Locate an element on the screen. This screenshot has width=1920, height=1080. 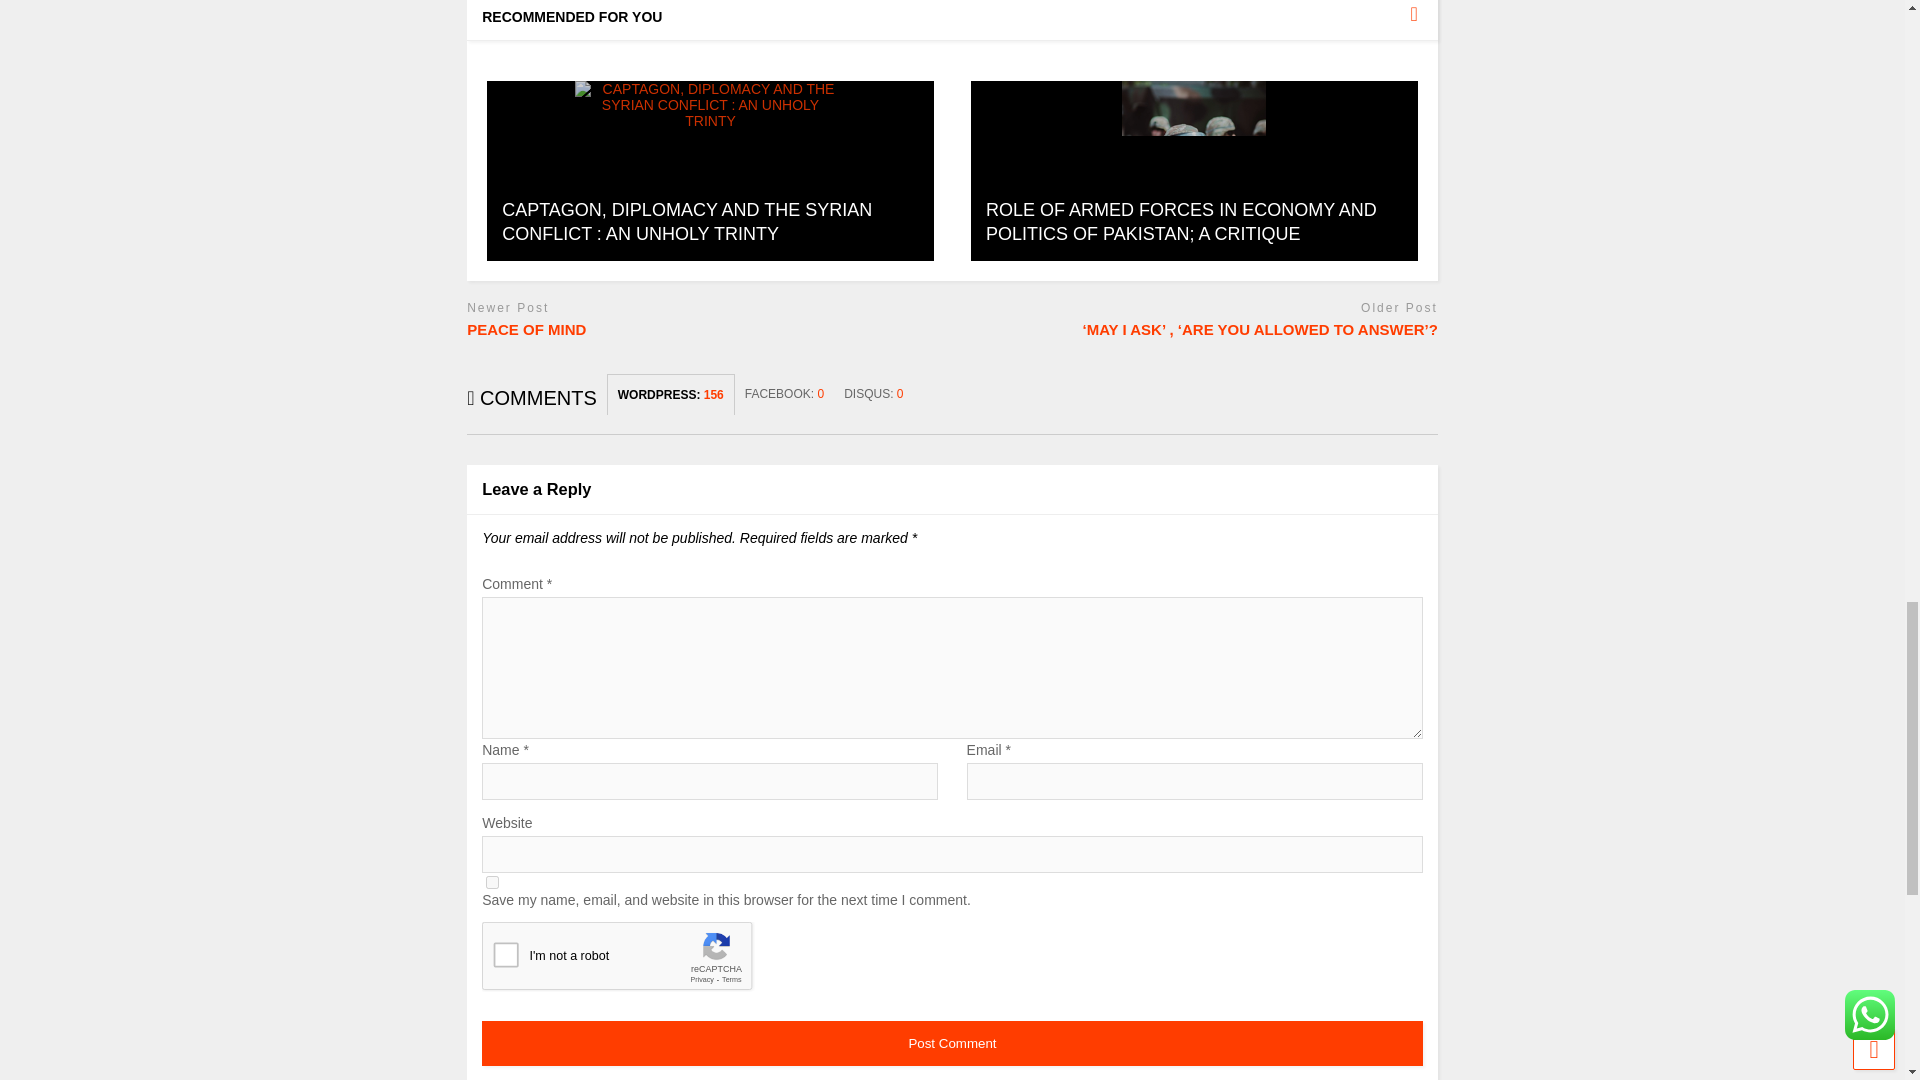
Post Comment is located at coordinates (952, 1042).